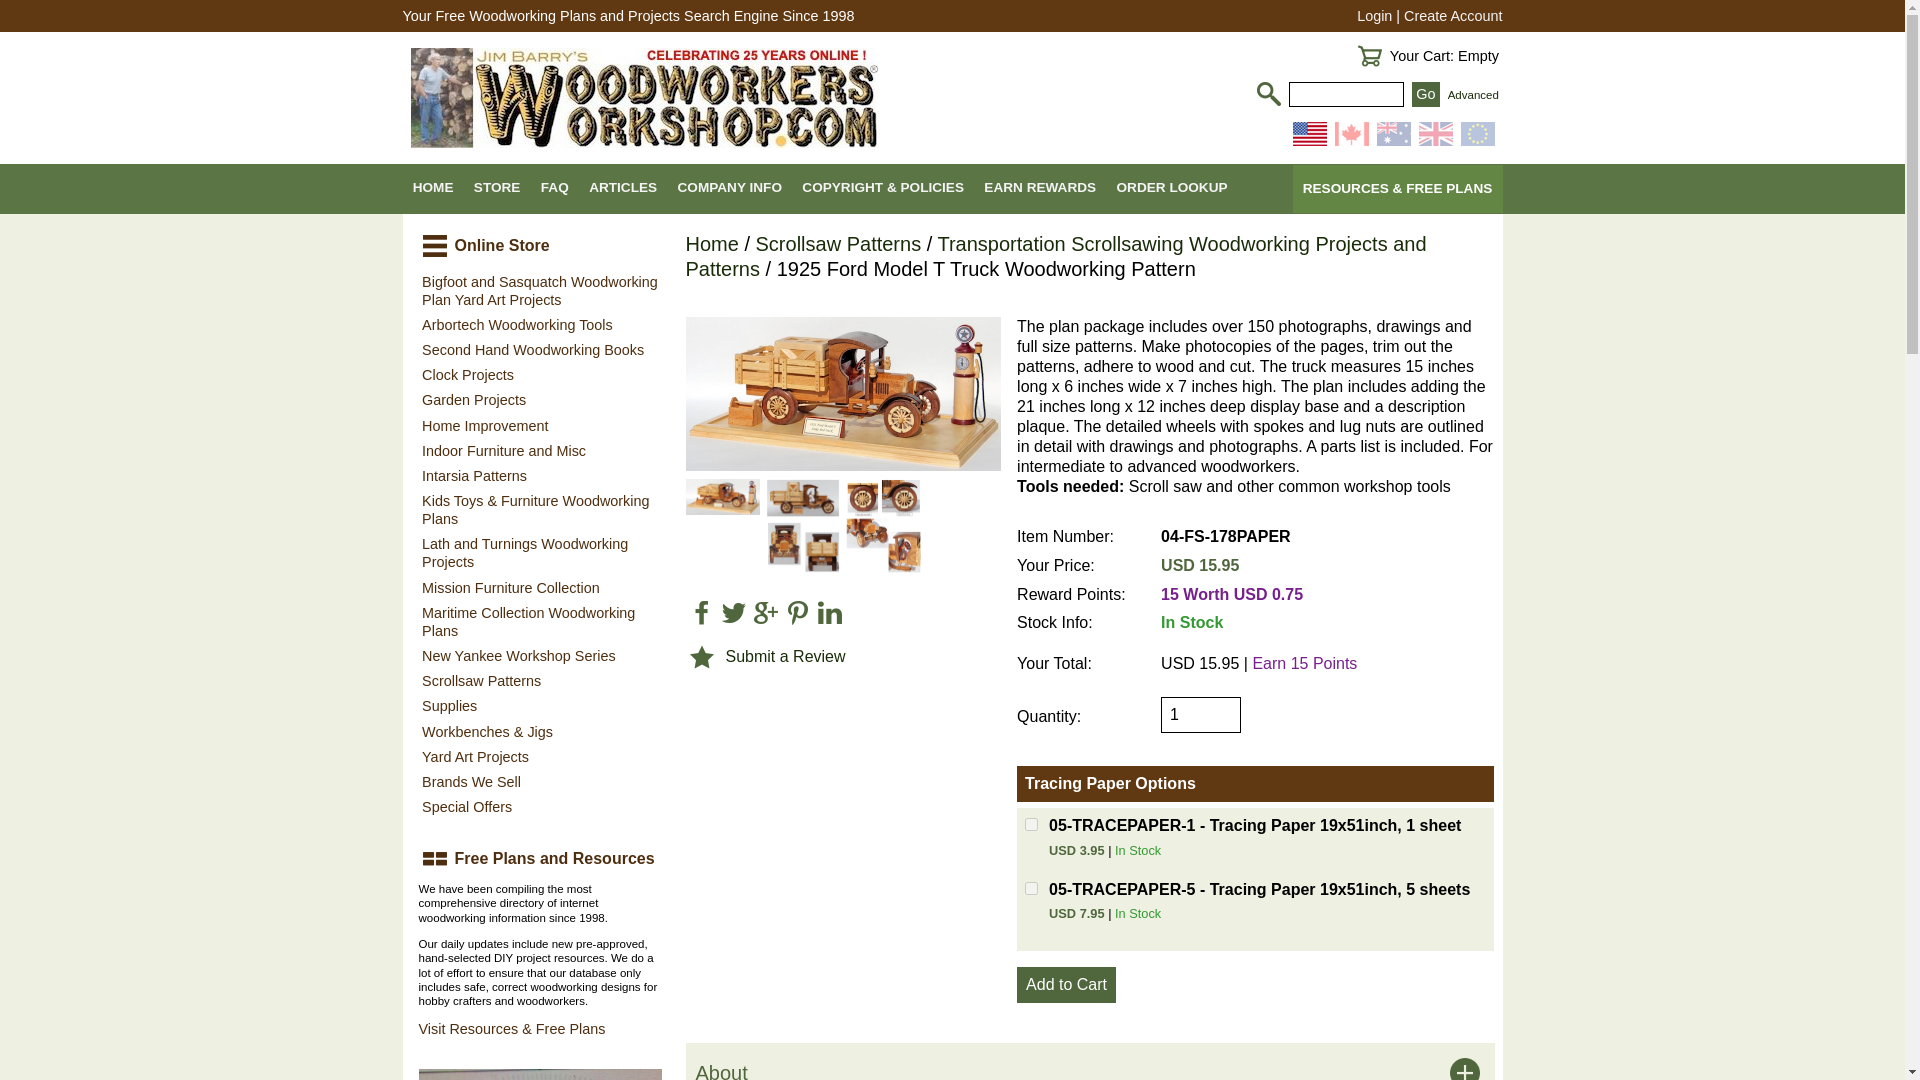  What do you see at coordinates (1066, 984) in the screenshot?
I see `Add to Cart` at bounding box center [1066, 984].